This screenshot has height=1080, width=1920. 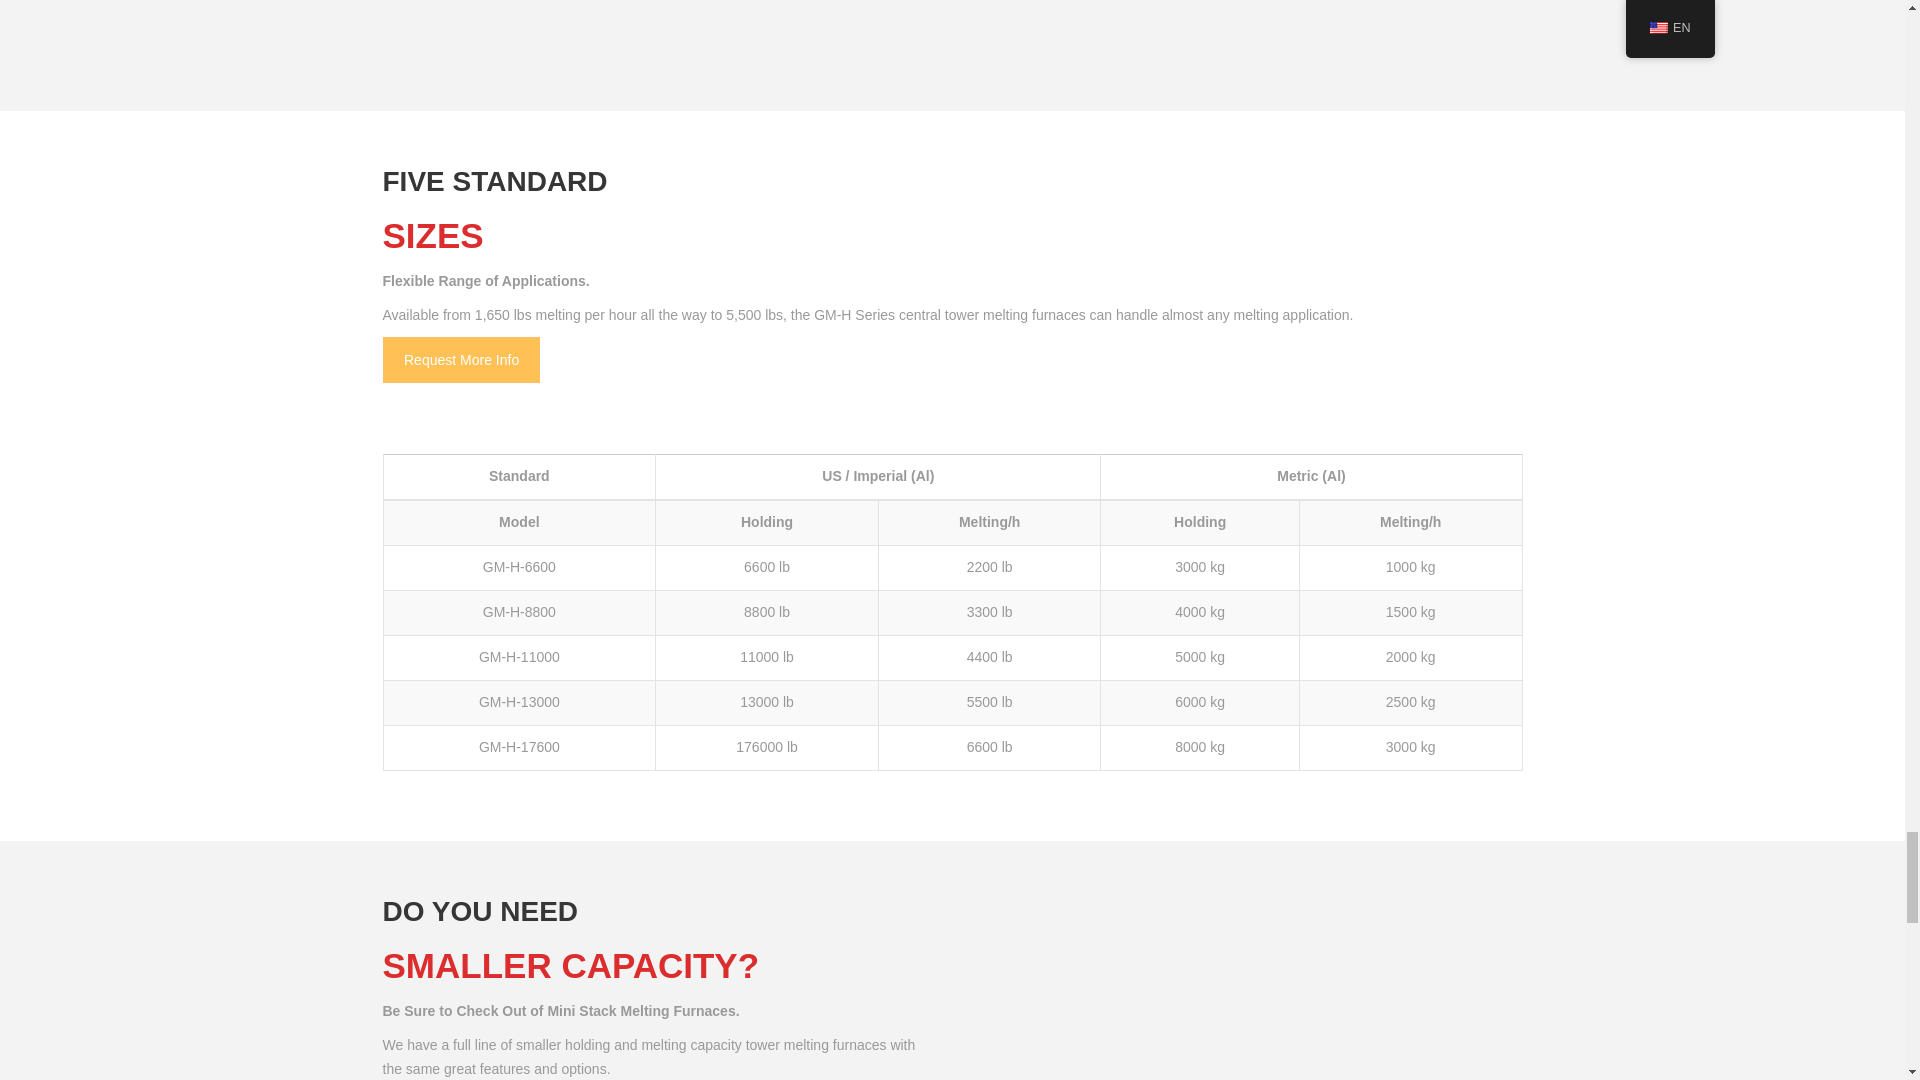 What do you see at coordinates (460, 360) in the screenshot?
I see `Request More Info` at bounding box center [460, 360].